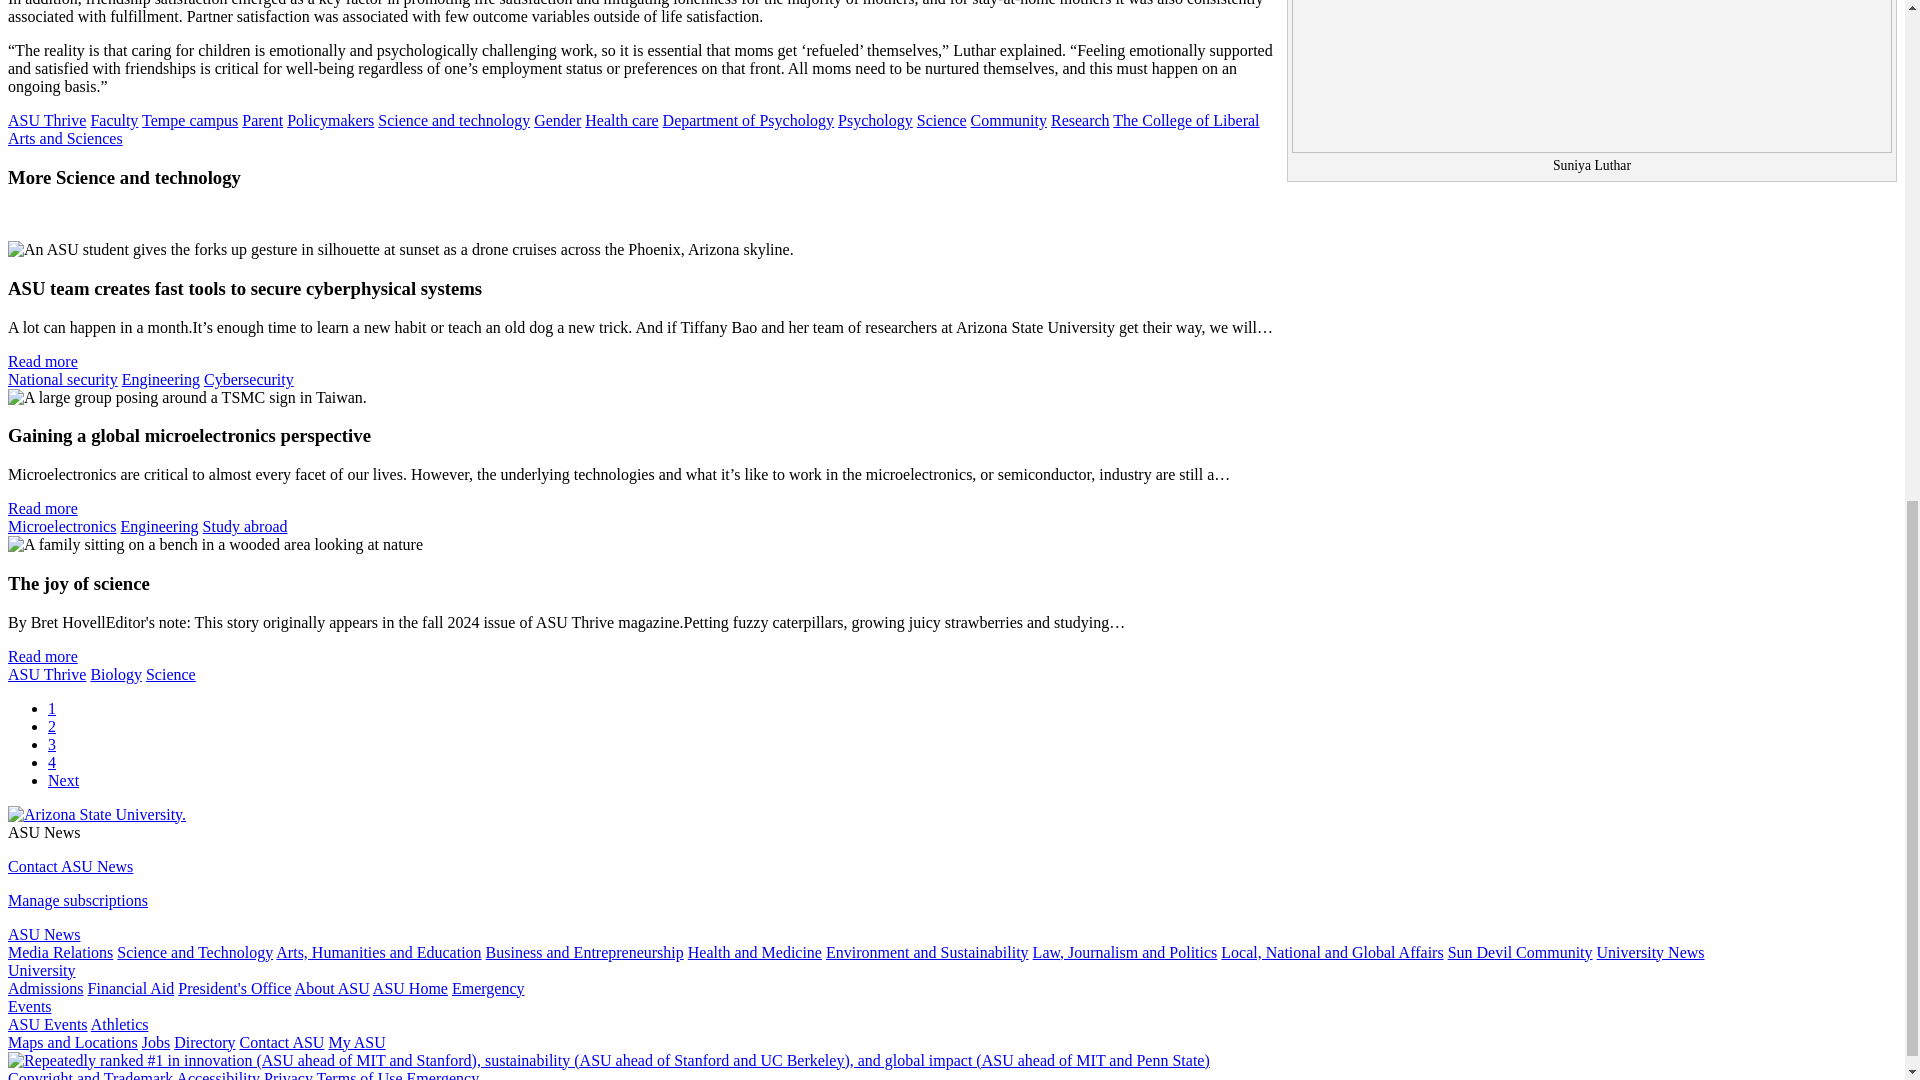 The width and height of the screenshot is (1920, 1080). What do you see at coordinates (622, 120) in the screenshot?
I see `Health care` at bounding box center [622, 120].